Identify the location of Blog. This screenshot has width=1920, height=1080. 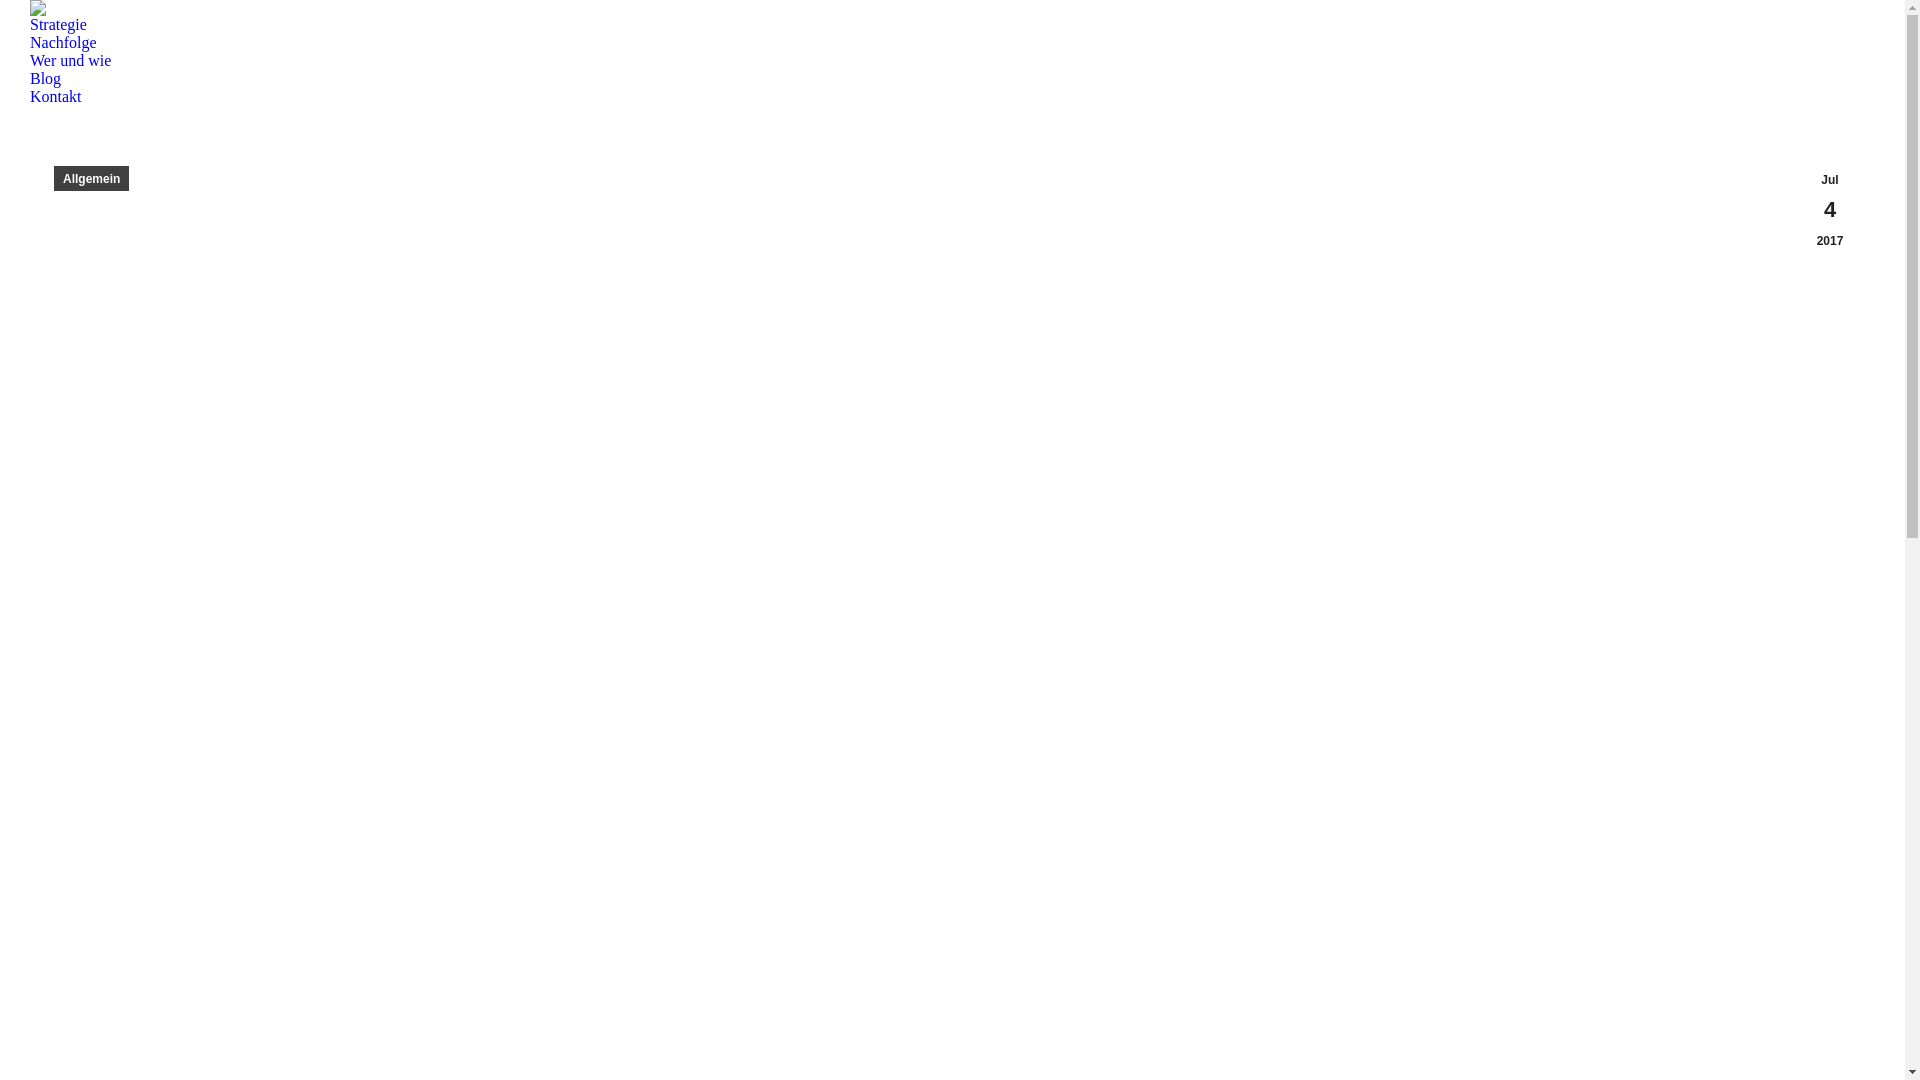
(46, 79).